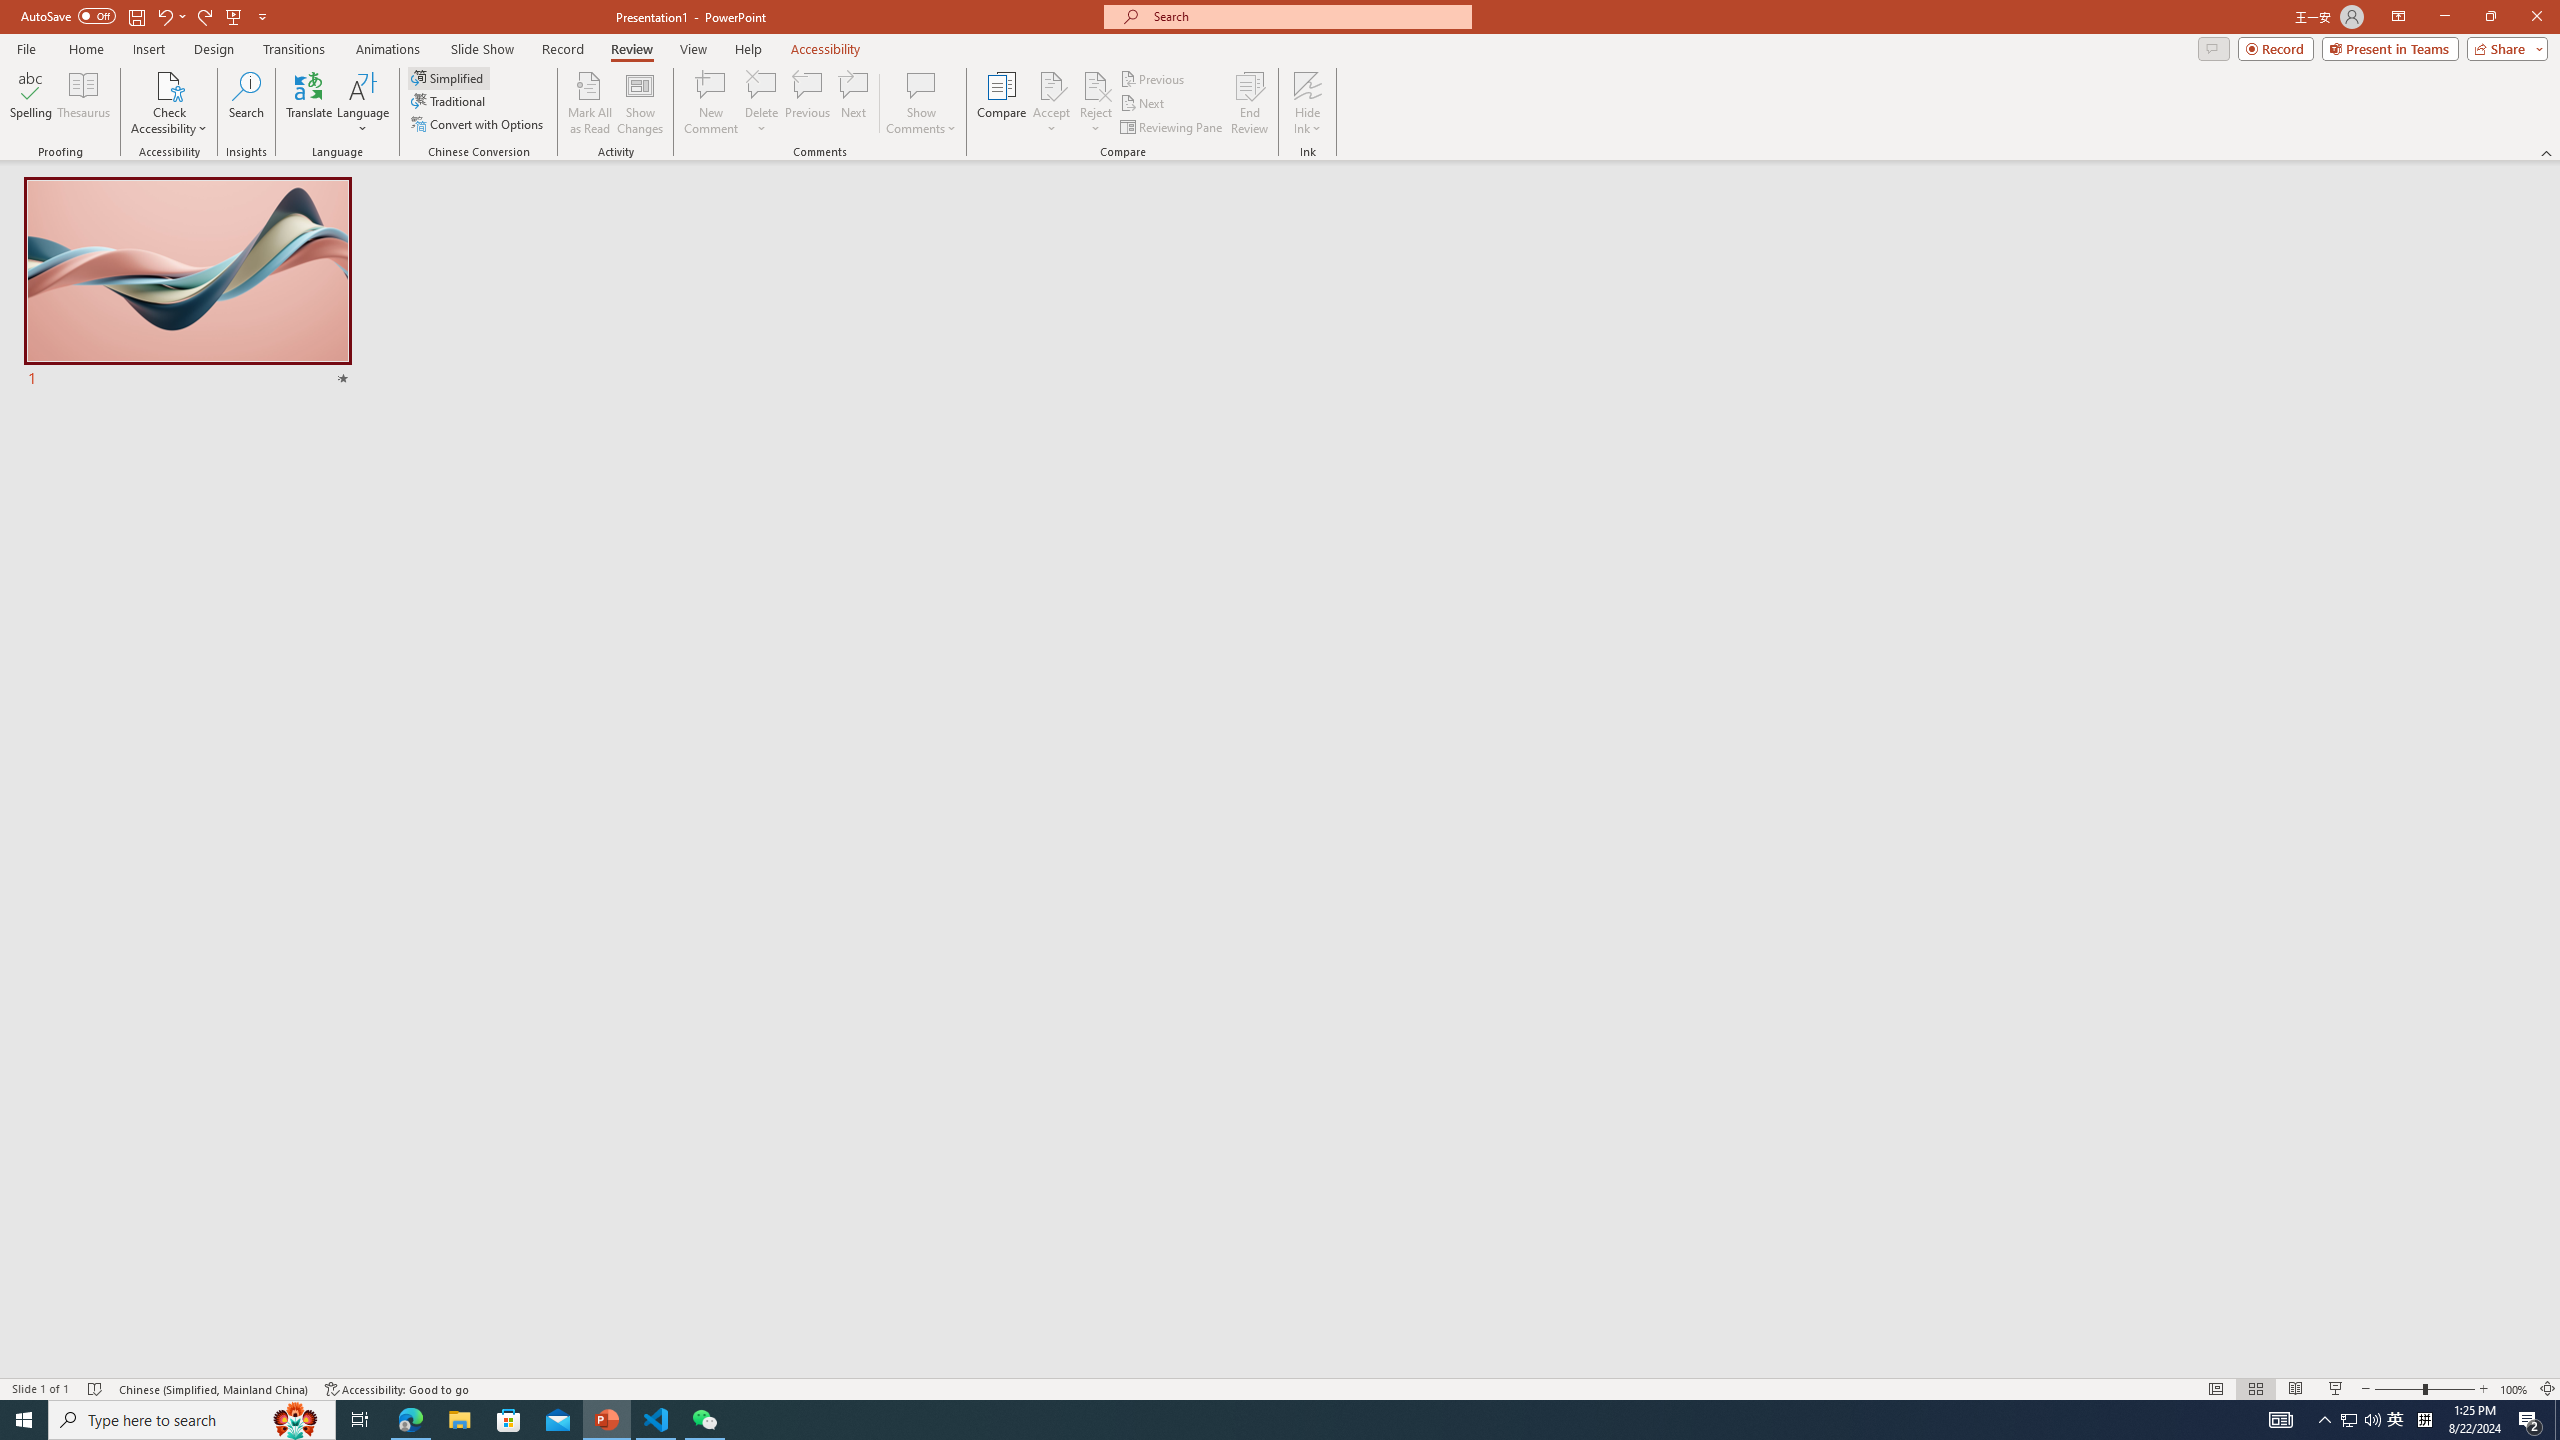  Describe the element at coordinates (482, 49) in the screenshot. I see `Slide Show` at that location.